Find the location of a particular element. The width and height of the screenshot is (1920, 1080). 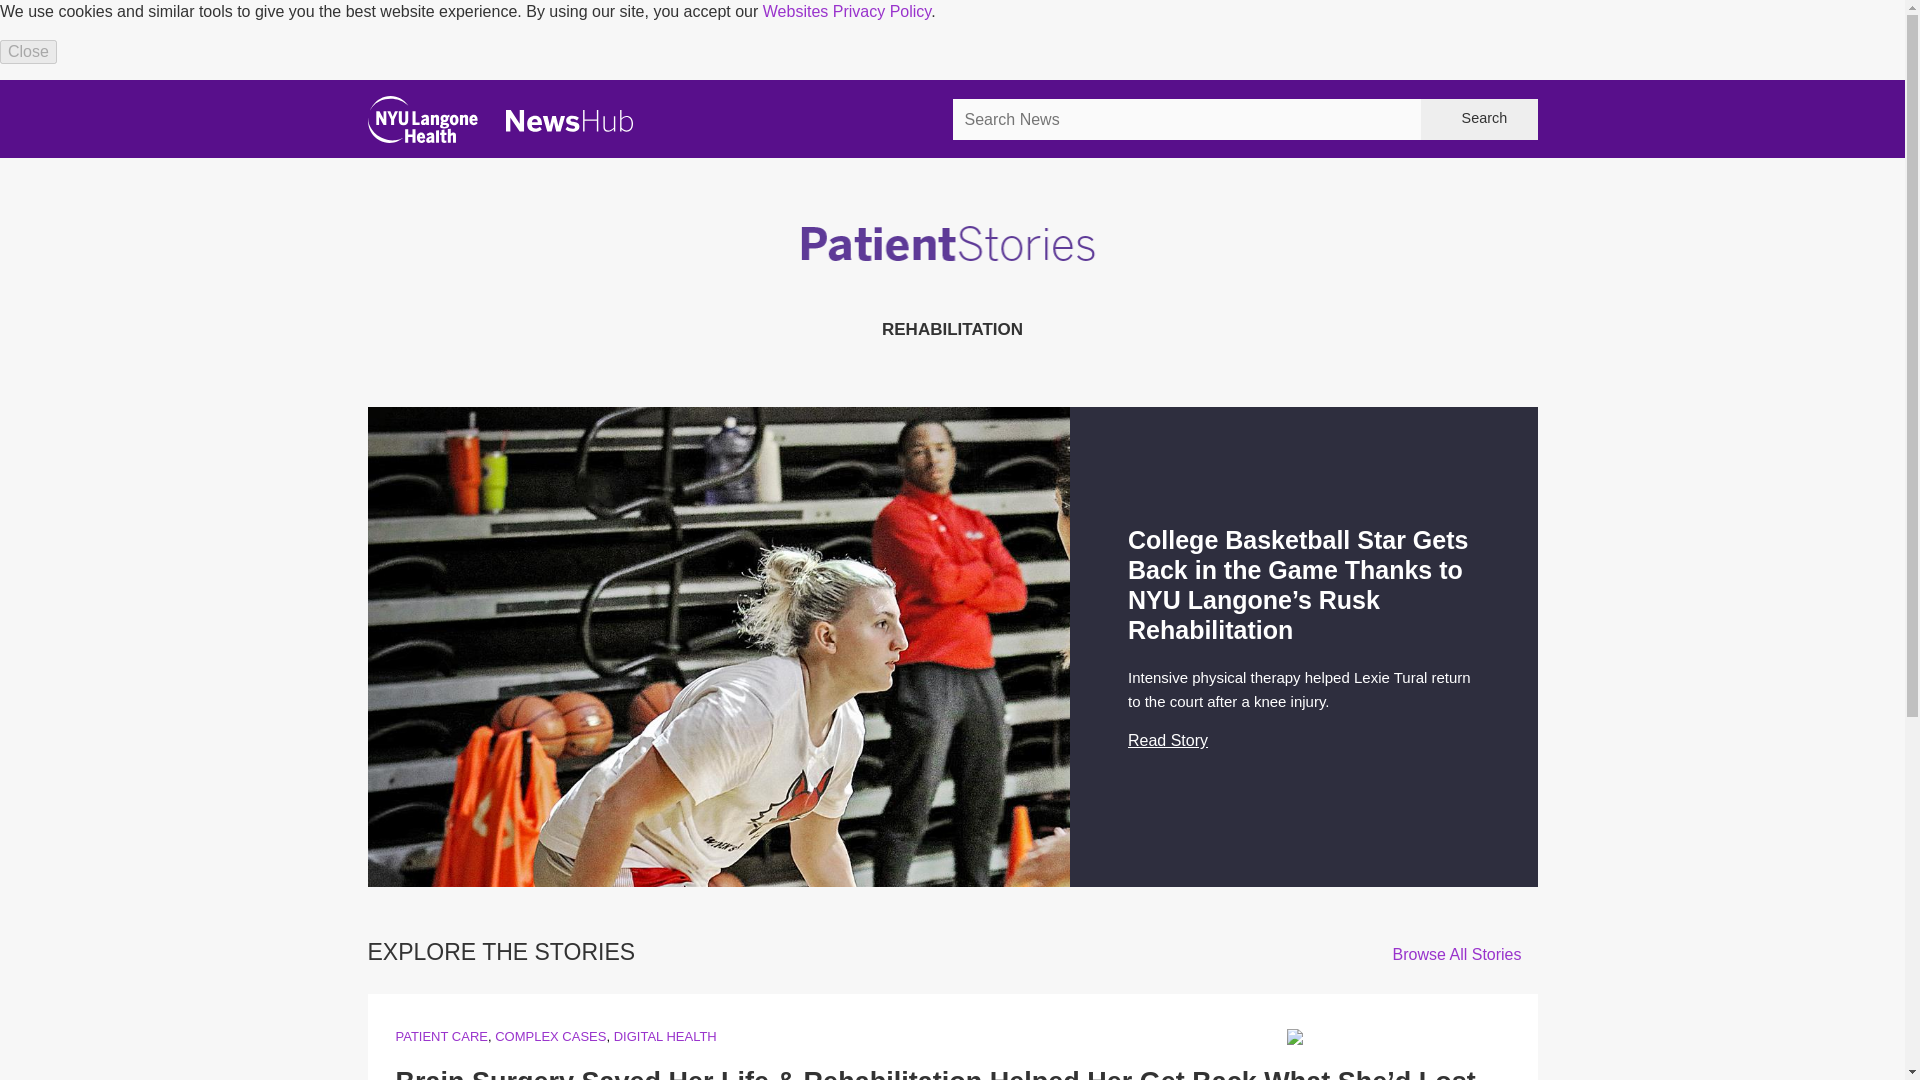

Websites Privacy Policy is located at coordinates (846, 12).